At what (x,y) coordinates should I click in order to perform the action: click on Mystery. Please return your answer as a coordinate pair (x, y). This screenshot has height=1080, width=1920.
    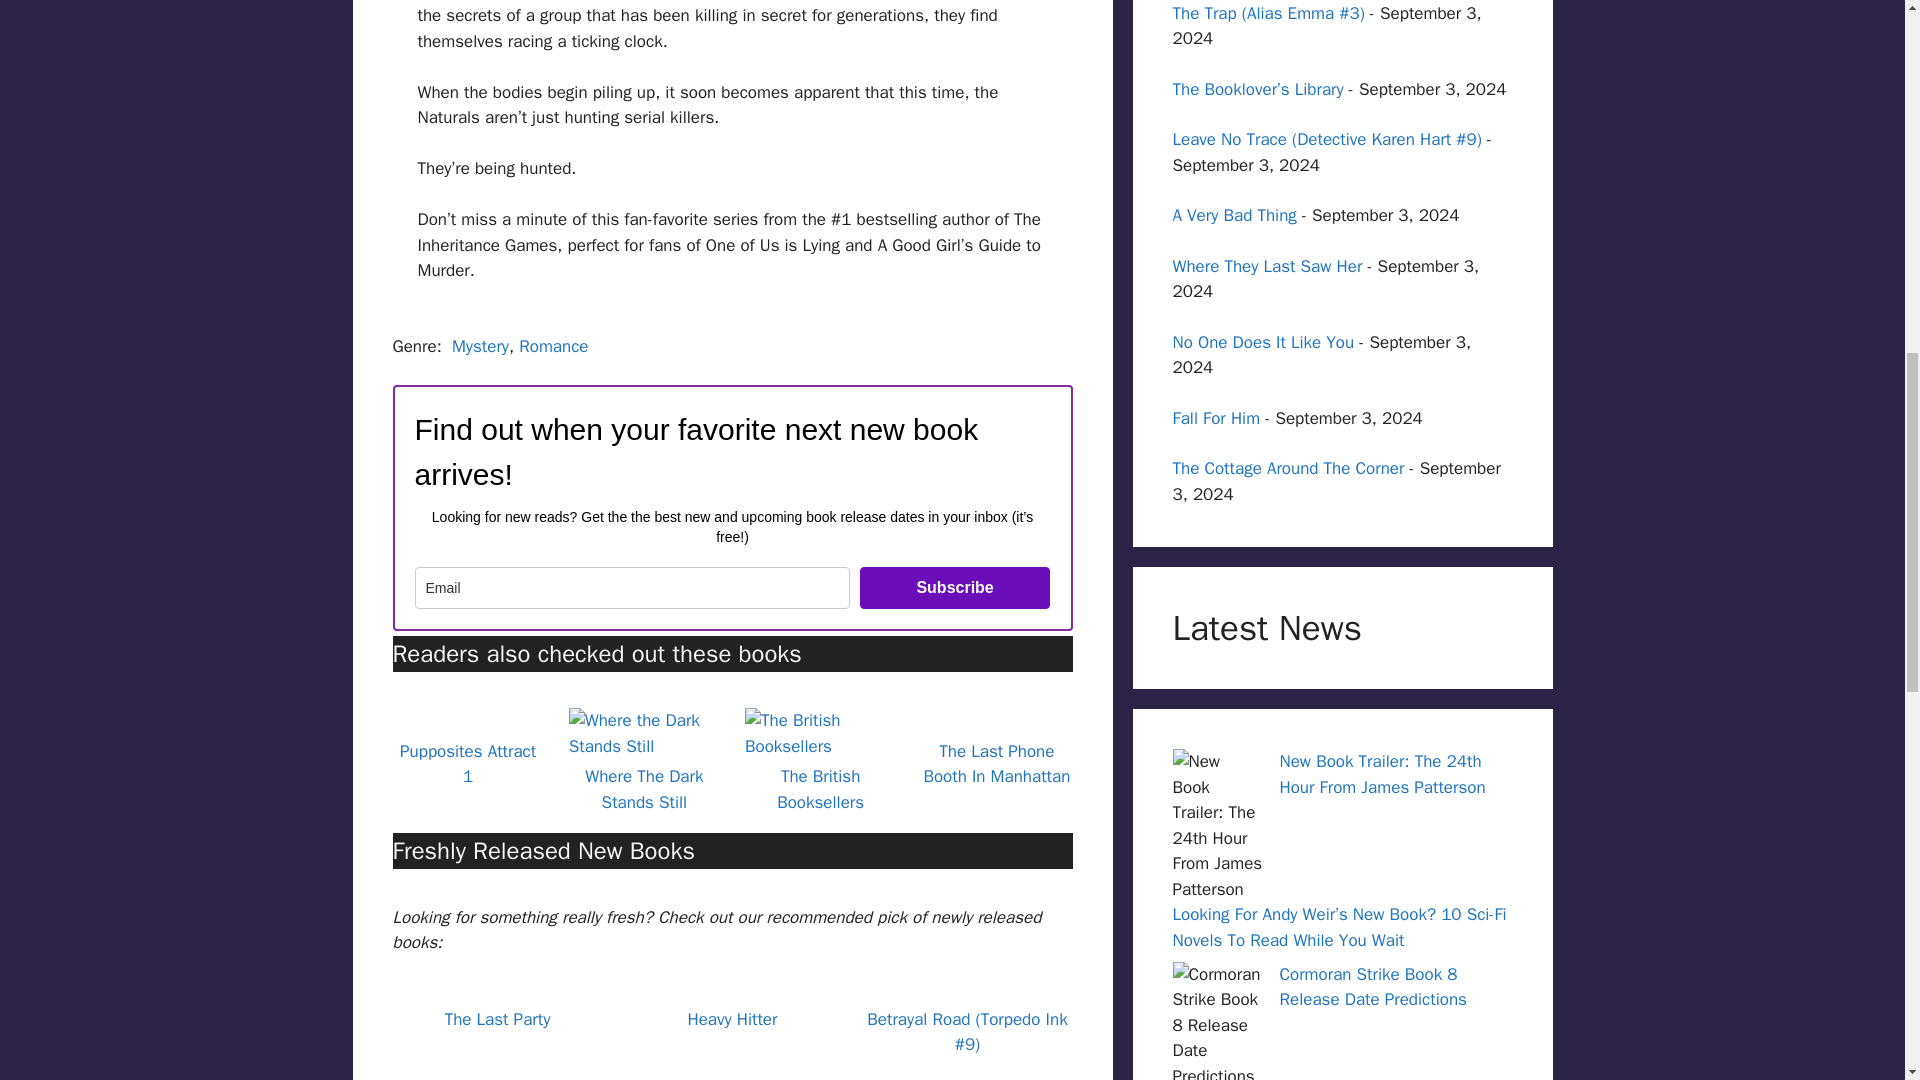
    Looking at the image, I should click on (480, 346).